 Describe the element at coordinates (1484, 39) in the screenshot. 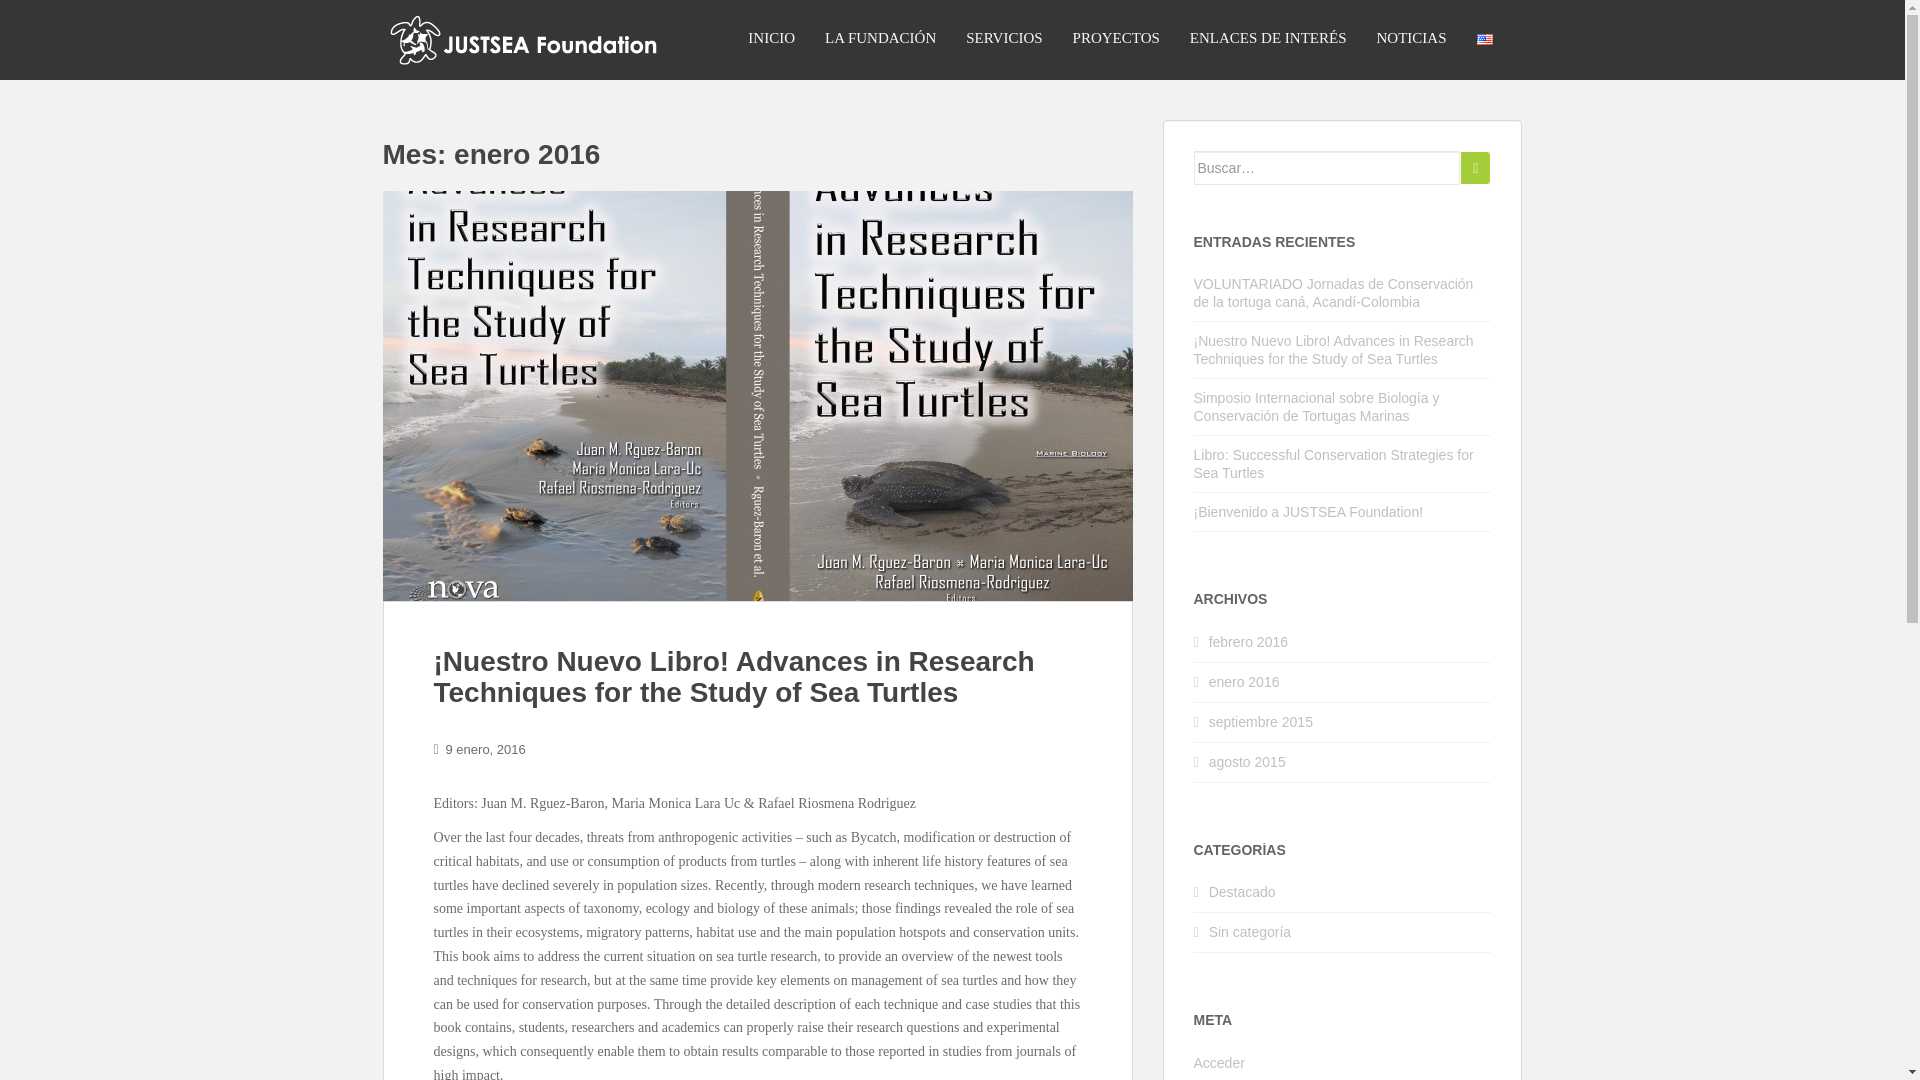

I see `English` at that location.